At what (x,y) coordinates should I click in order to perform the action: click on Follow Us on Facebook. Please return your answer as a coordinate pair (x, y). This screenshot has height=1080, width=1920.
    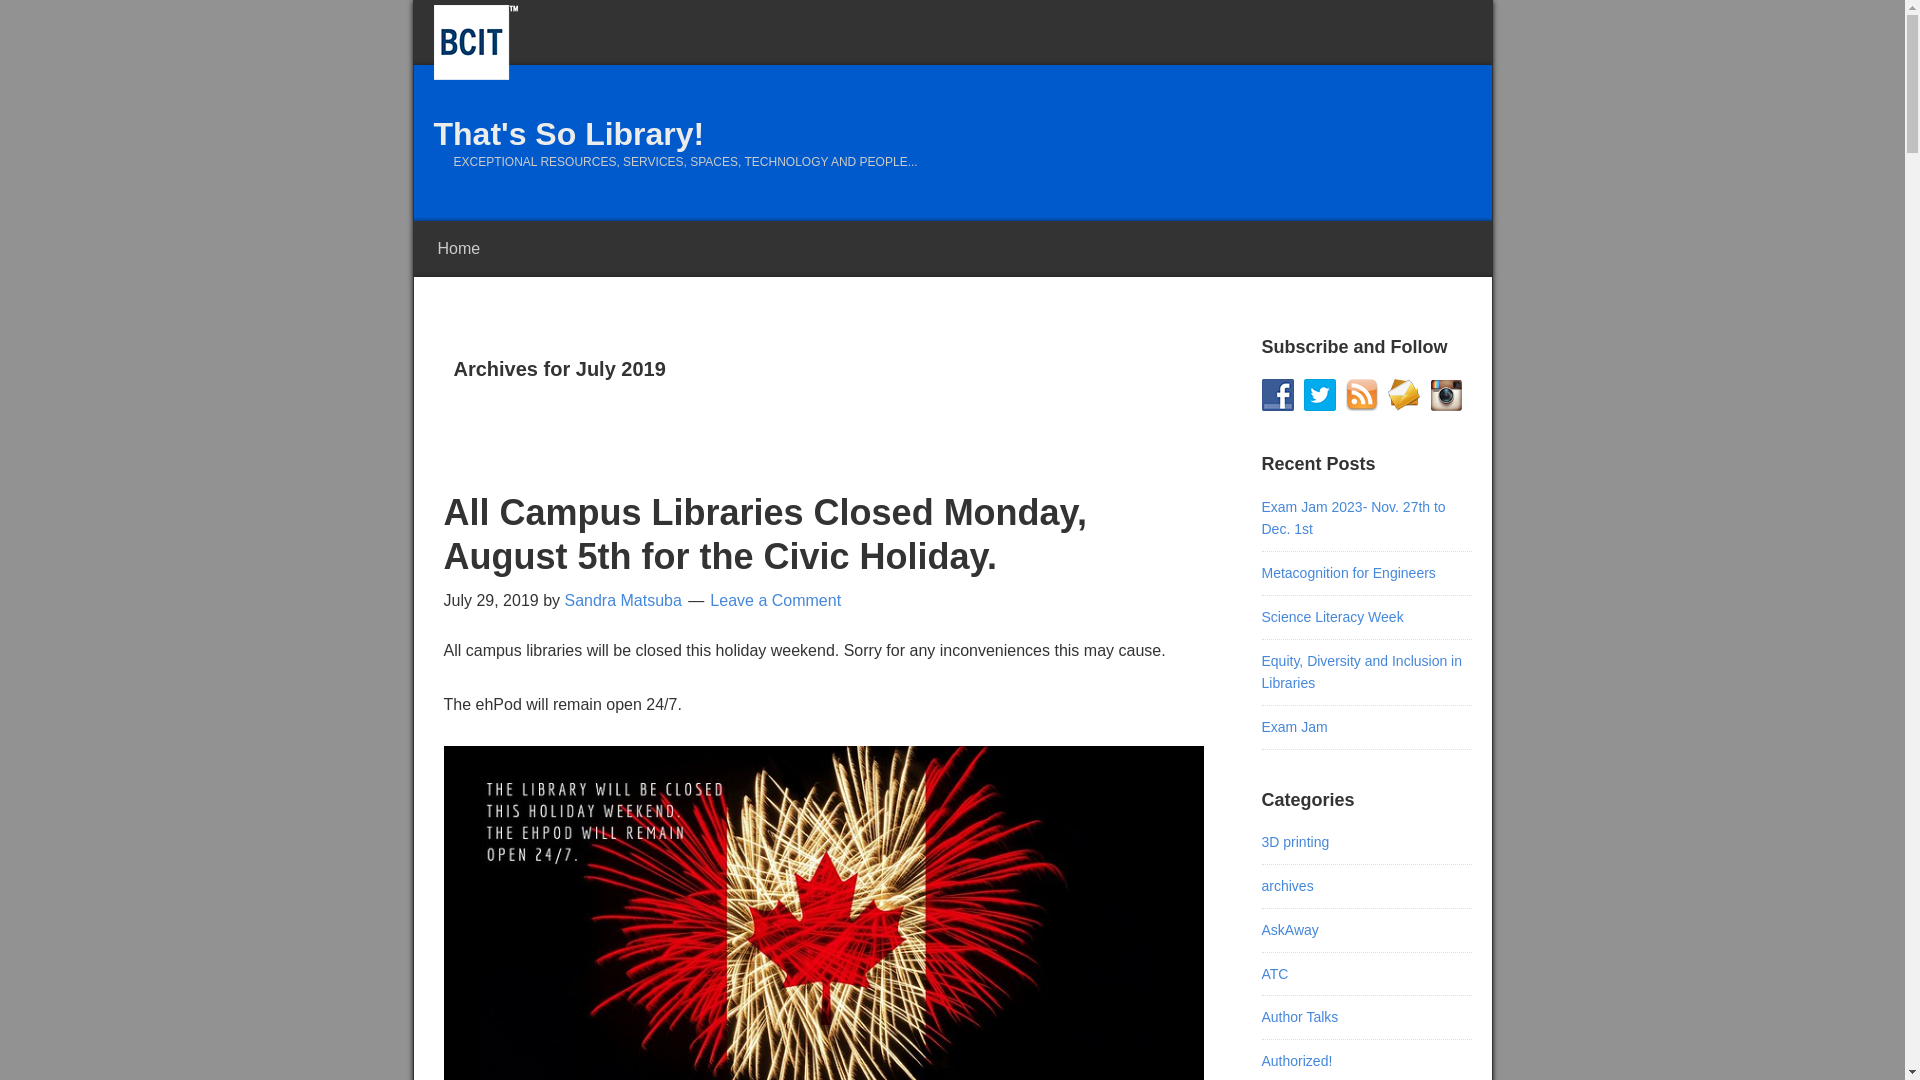
    Looking at the image, I should click on (1278, 395).